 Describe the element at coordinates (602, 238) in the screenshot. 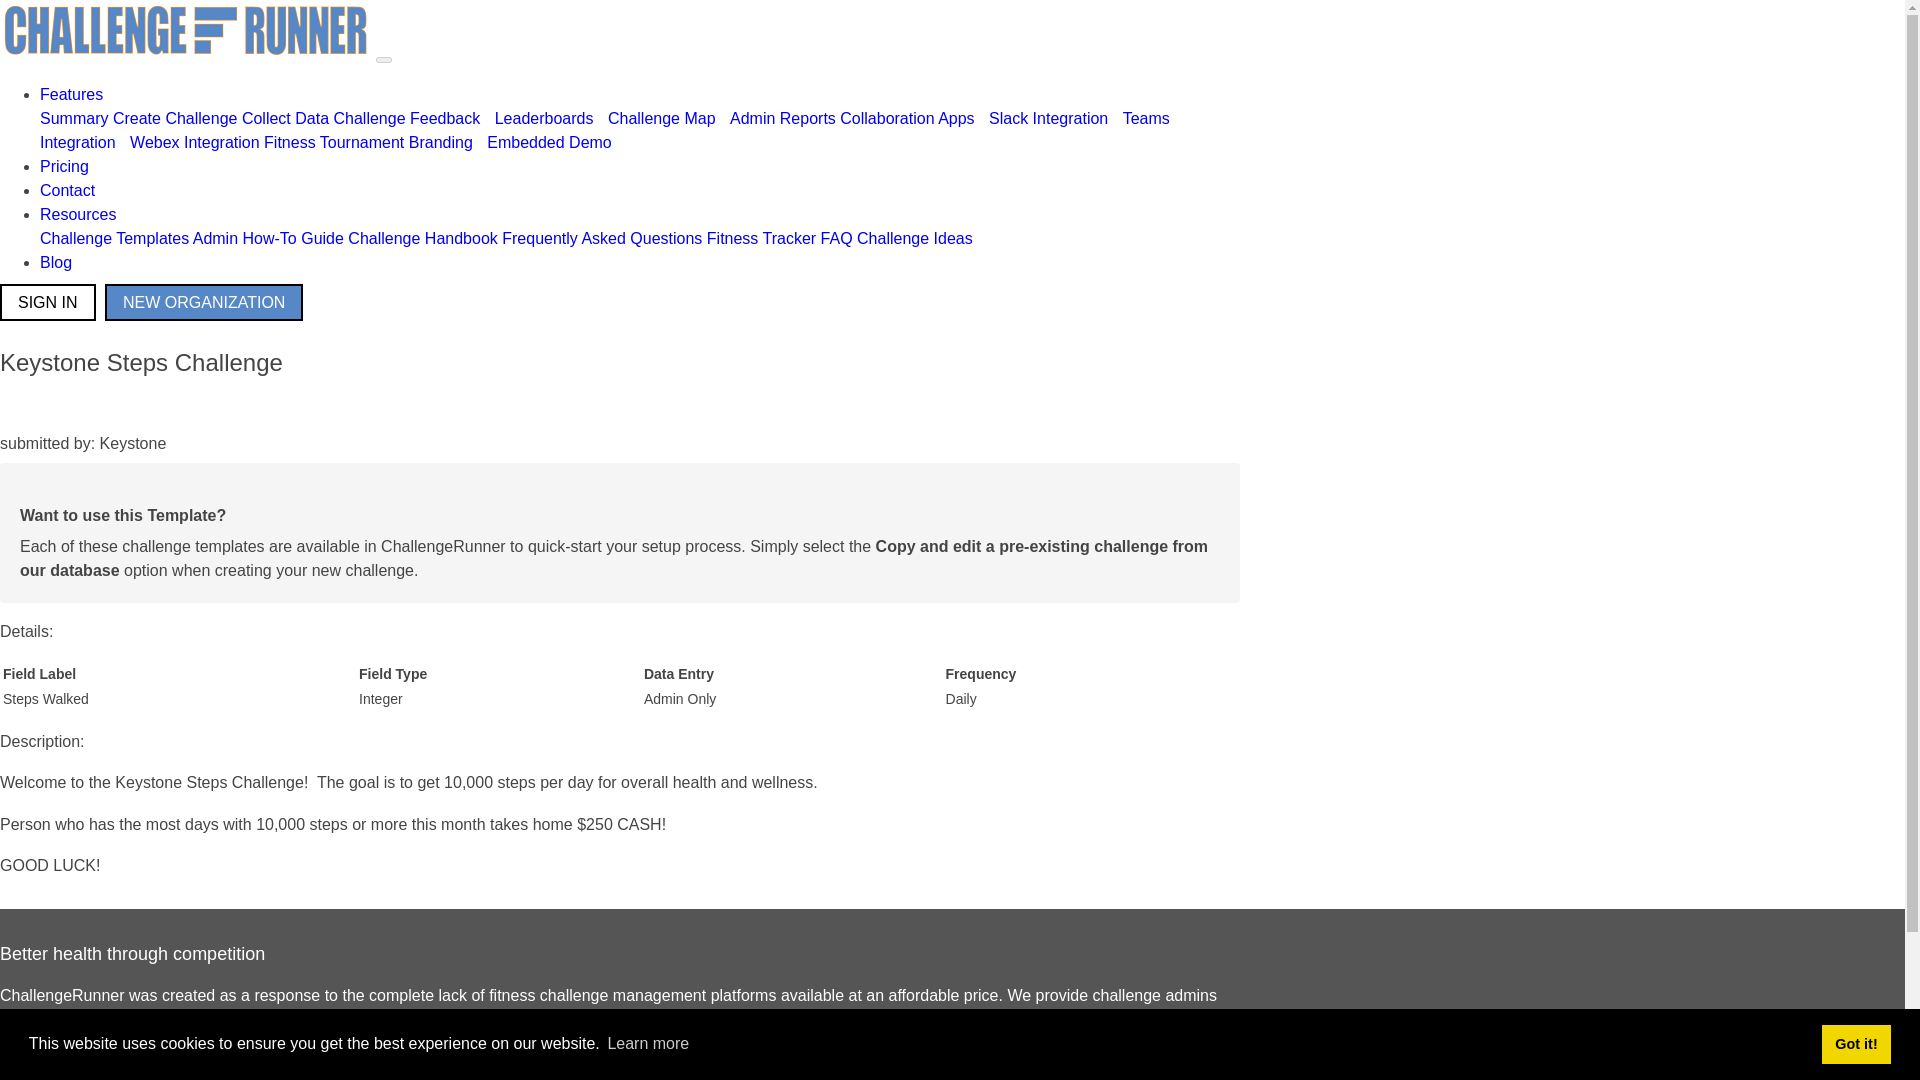

I see `ChallengeRunner Support` at that location.